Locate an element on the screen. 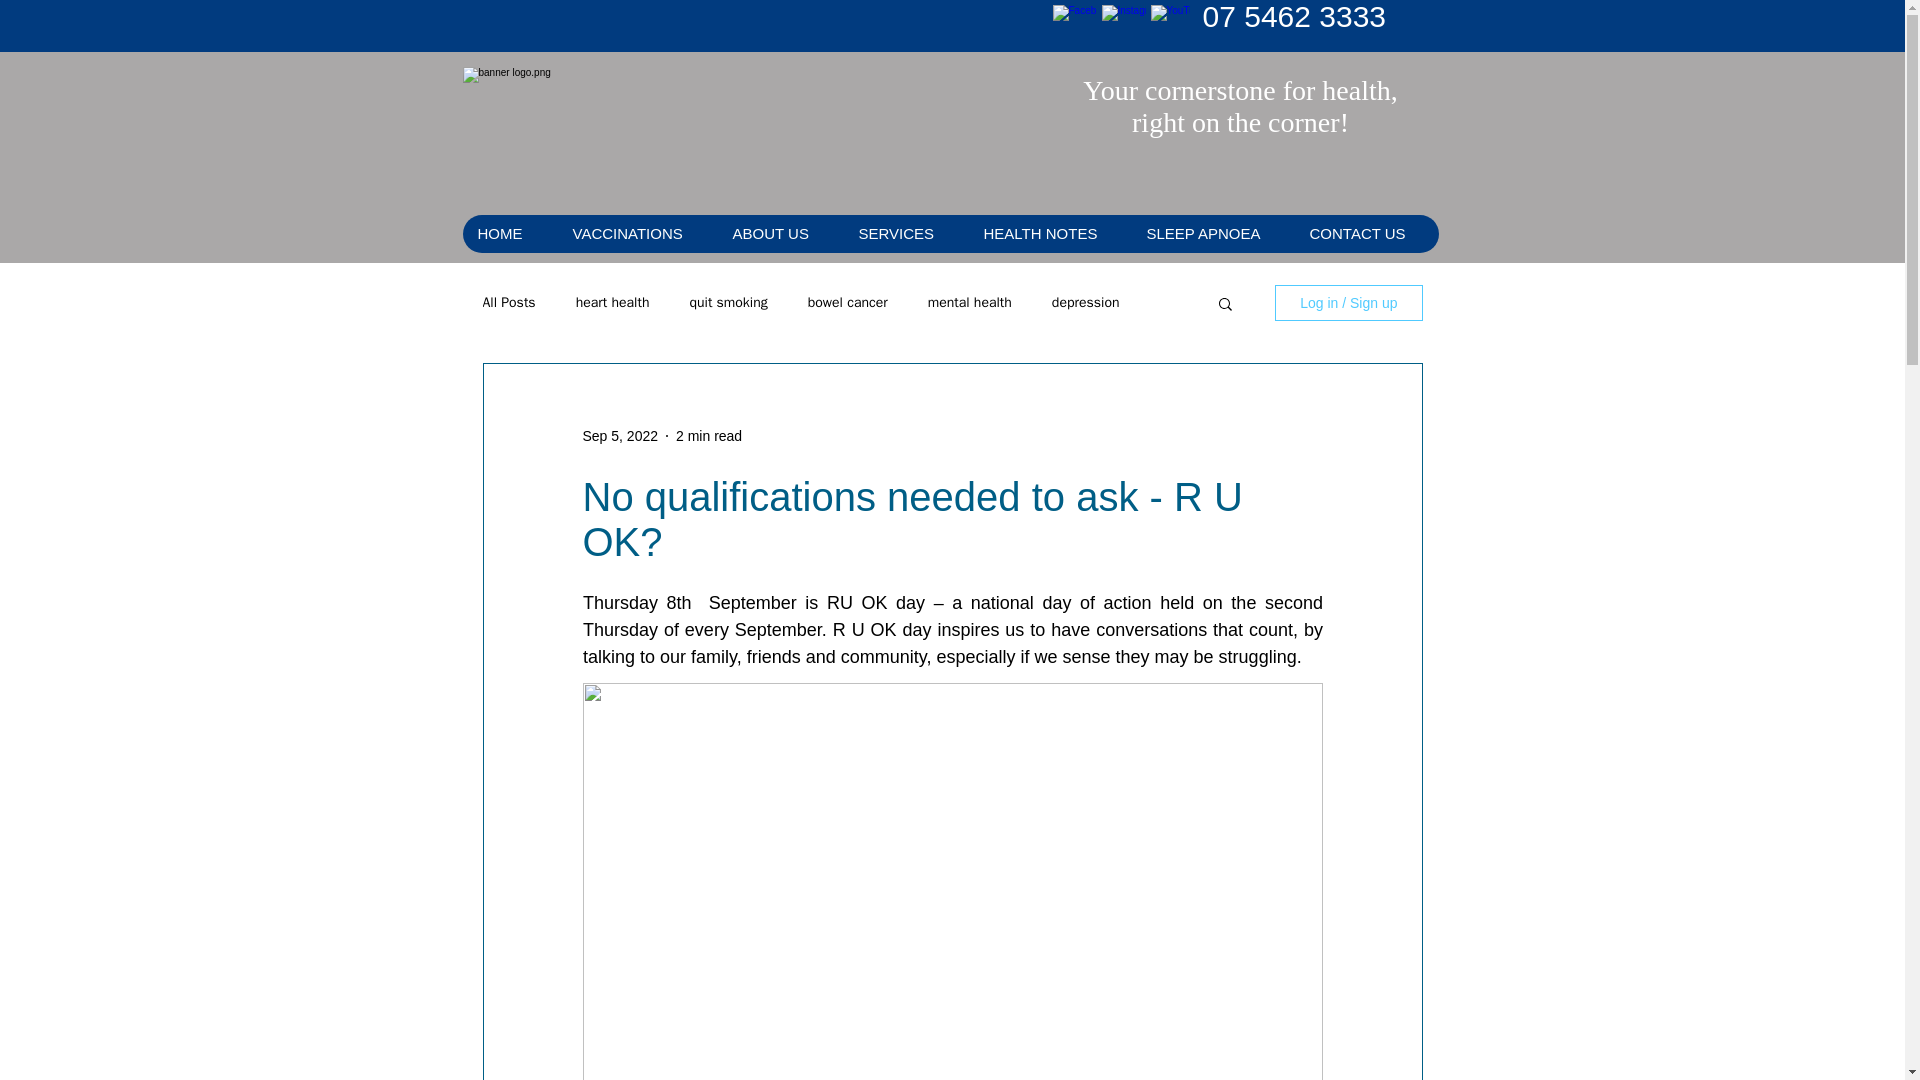 The image size is (1920, 1080). 2 min read is located at coordinates (708, 435).